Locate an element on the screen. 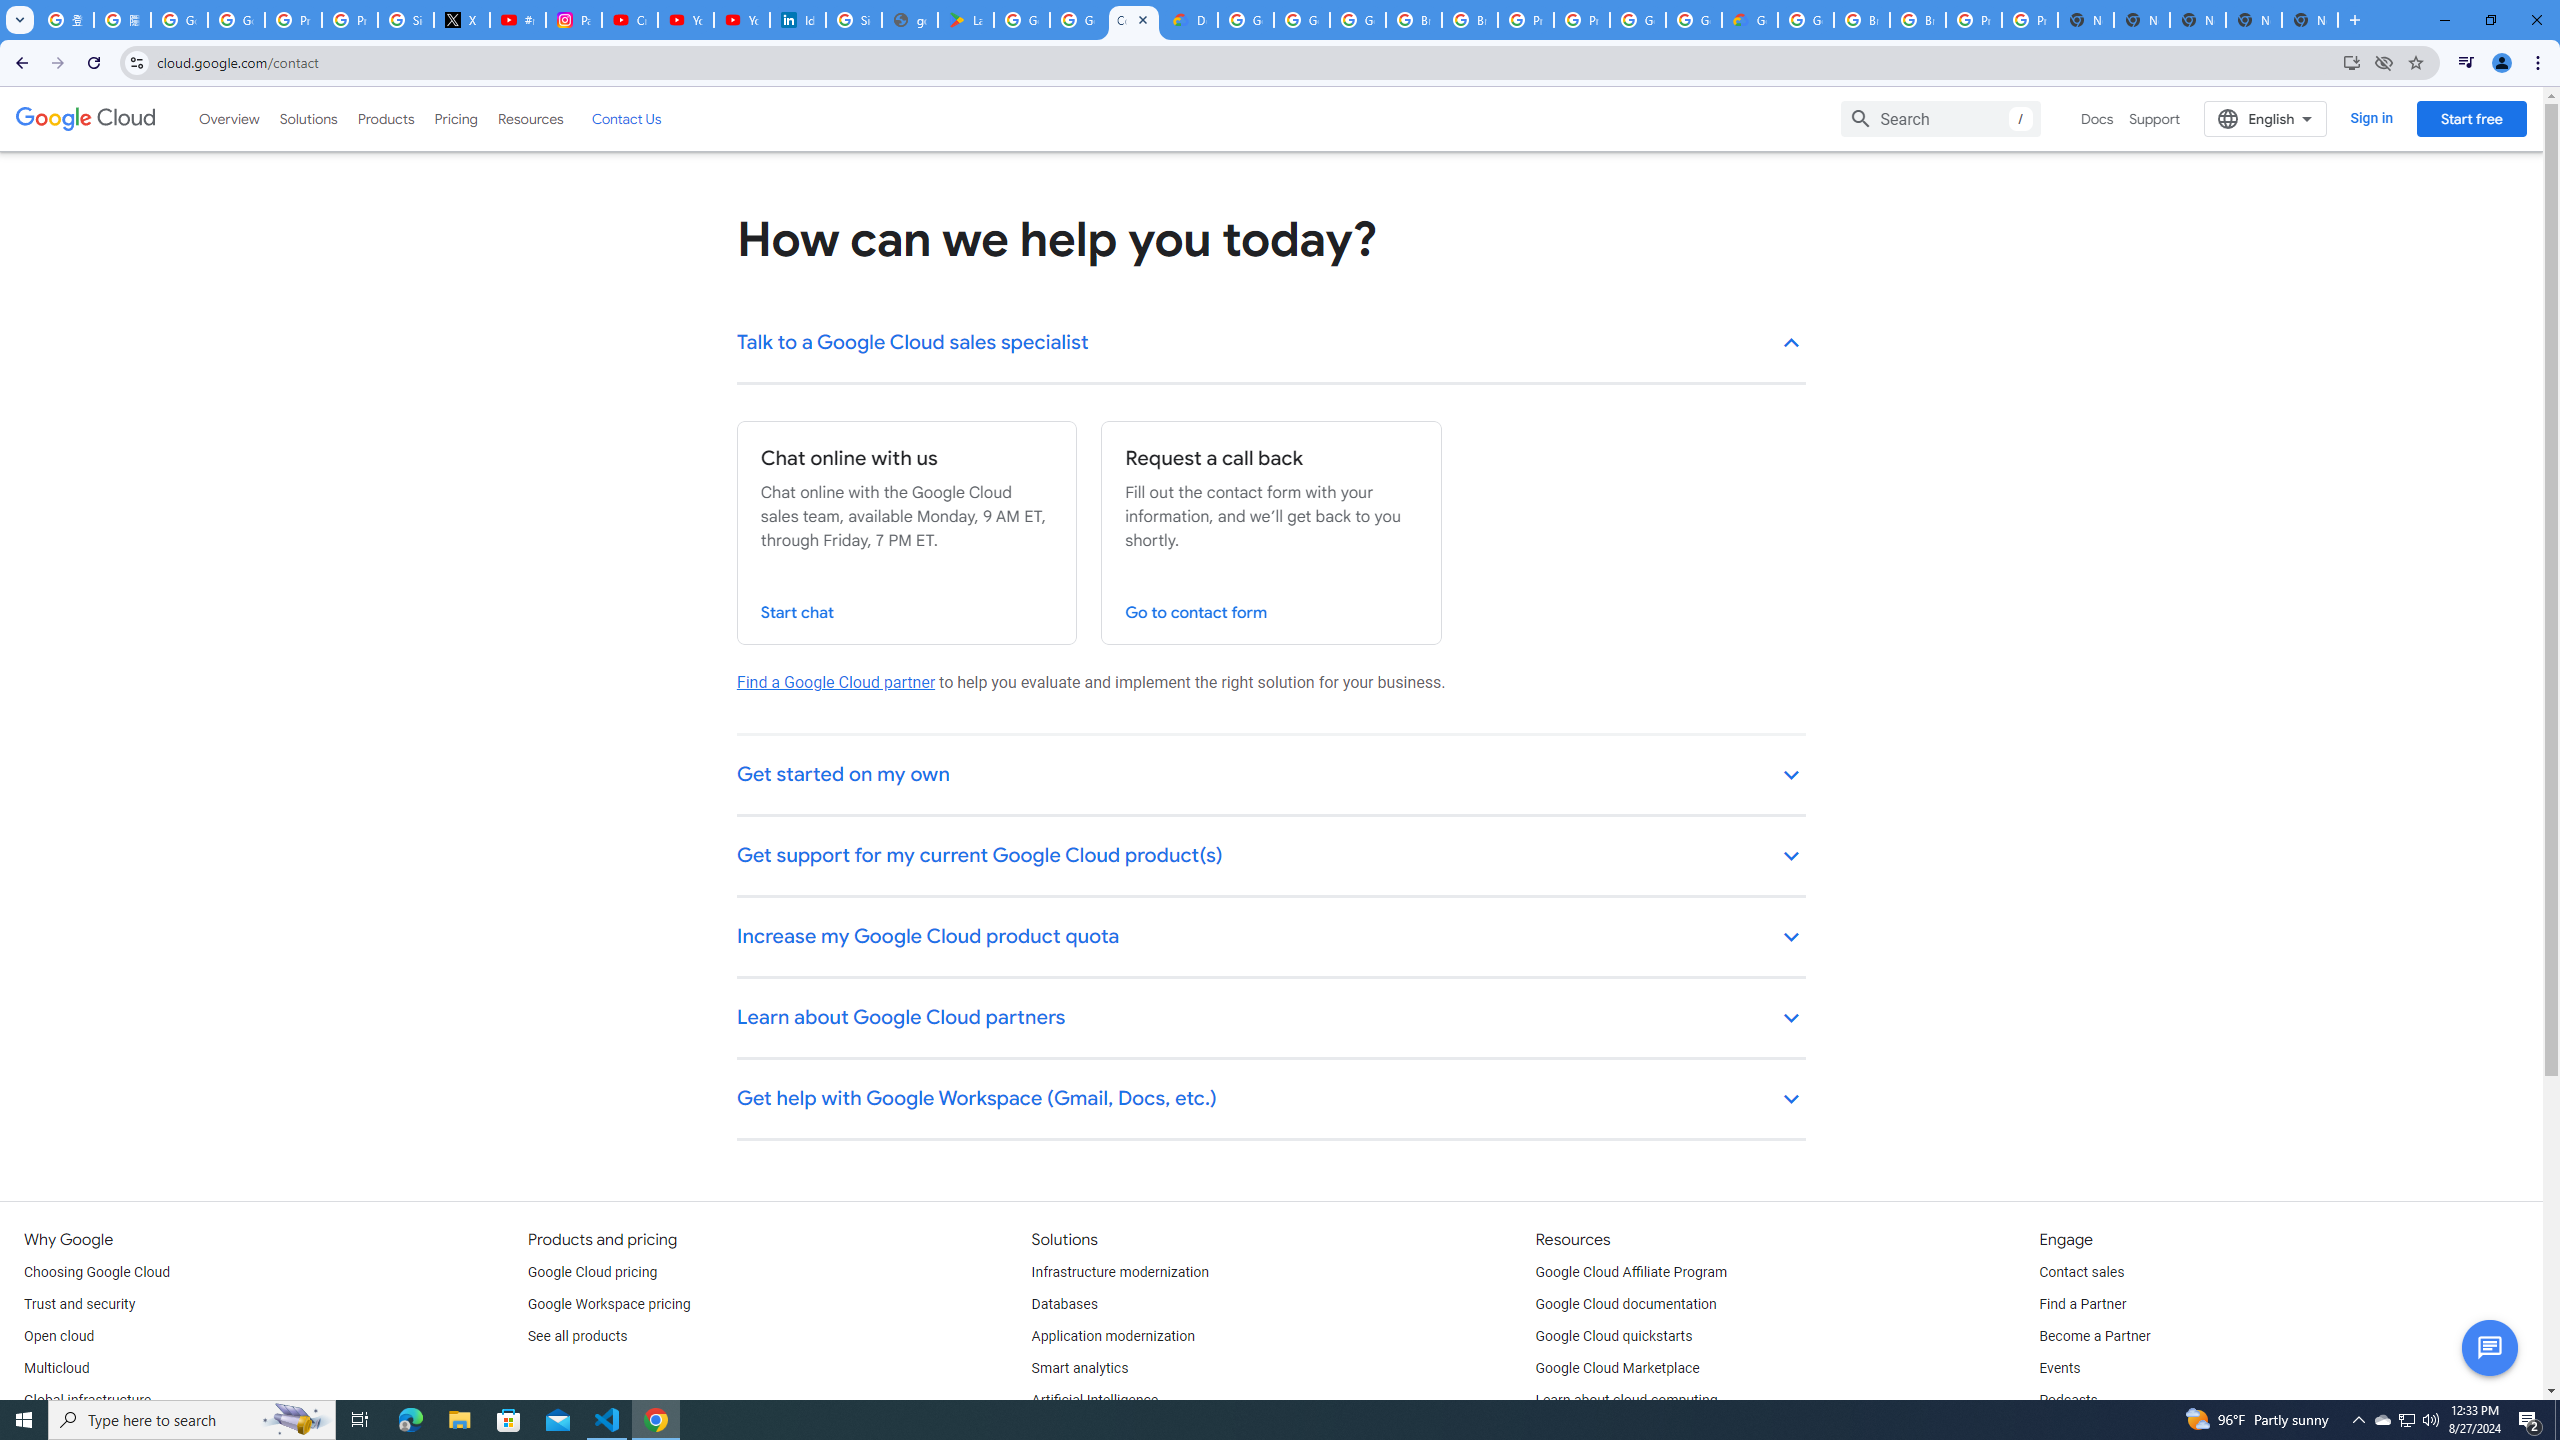  Start free is located at coordinates (2471, 118).